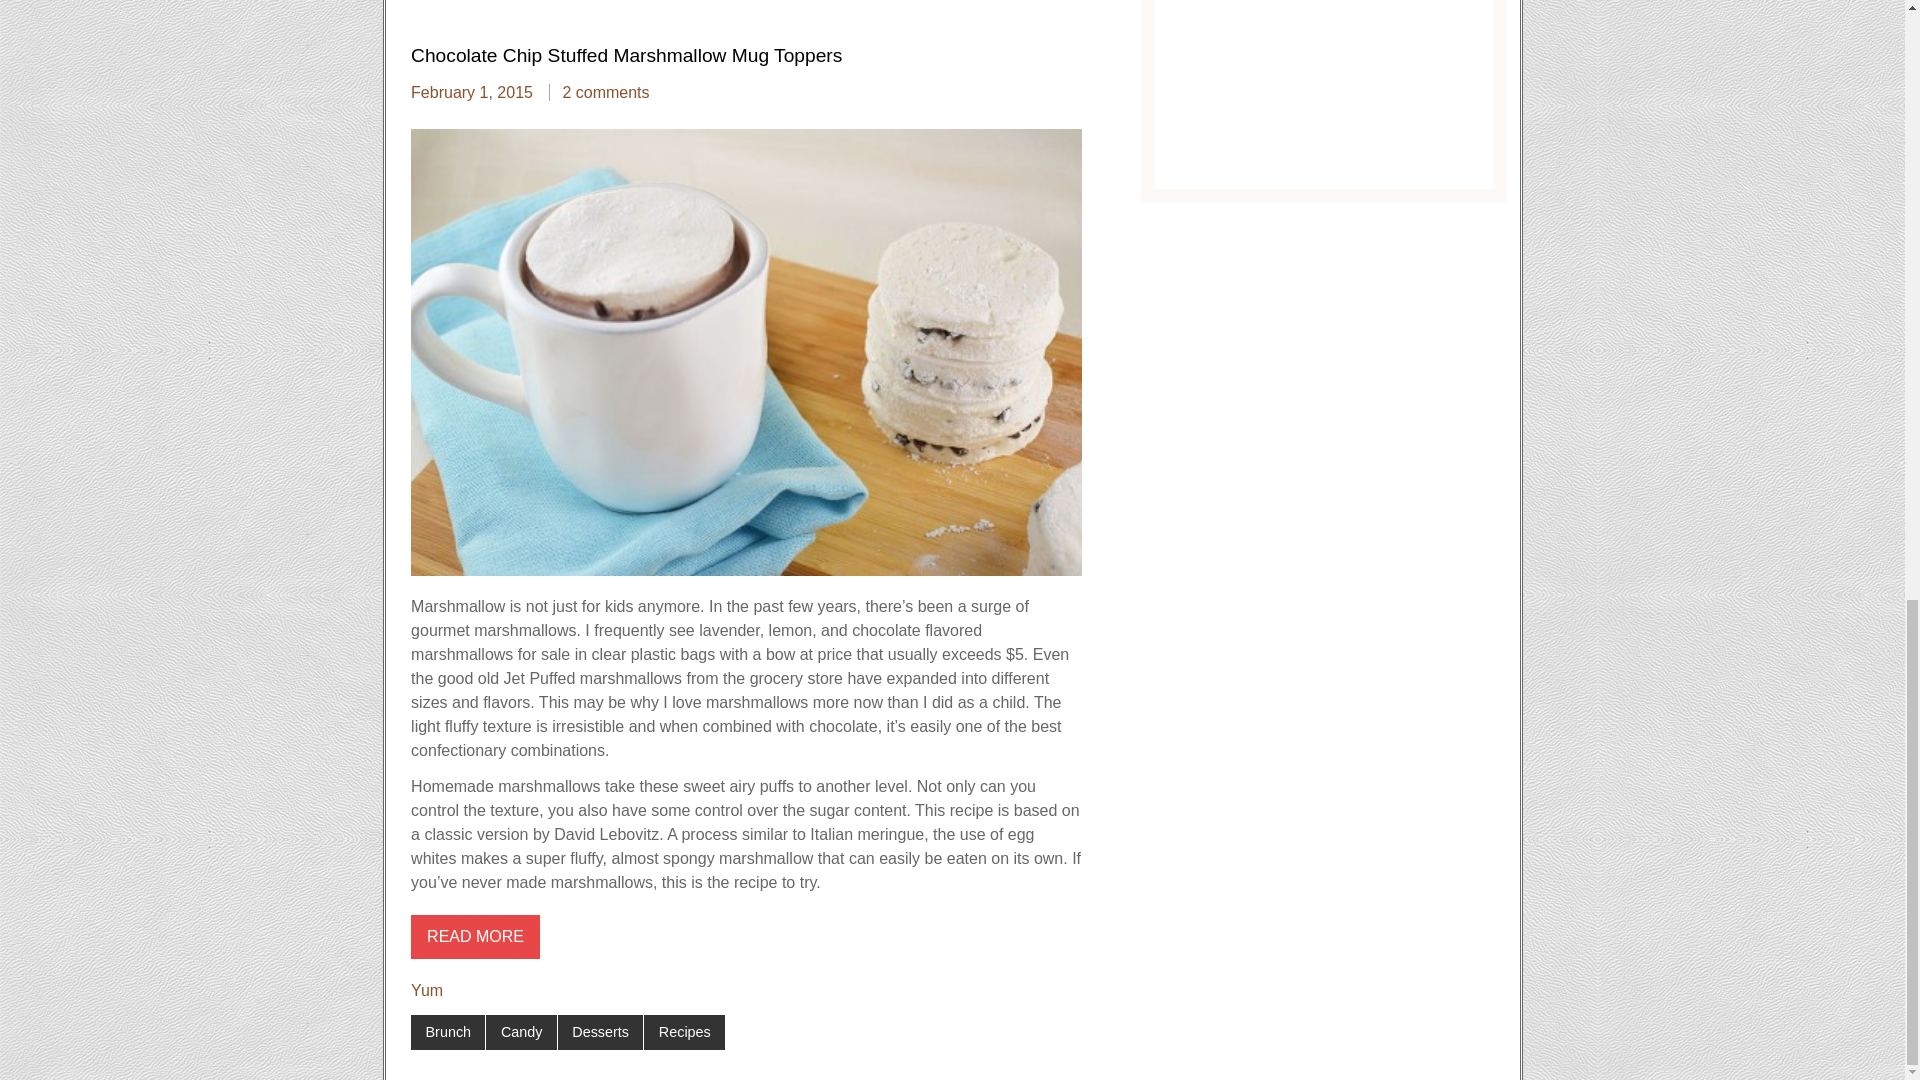 The height and width of the screenshot is (1080, 1920). What do you see at coordinates (626, 55) in the screenshot?
I see `Chocolate Chip Stuffed Marshmallow Mug Toppers` at bounding box center [626, 55].